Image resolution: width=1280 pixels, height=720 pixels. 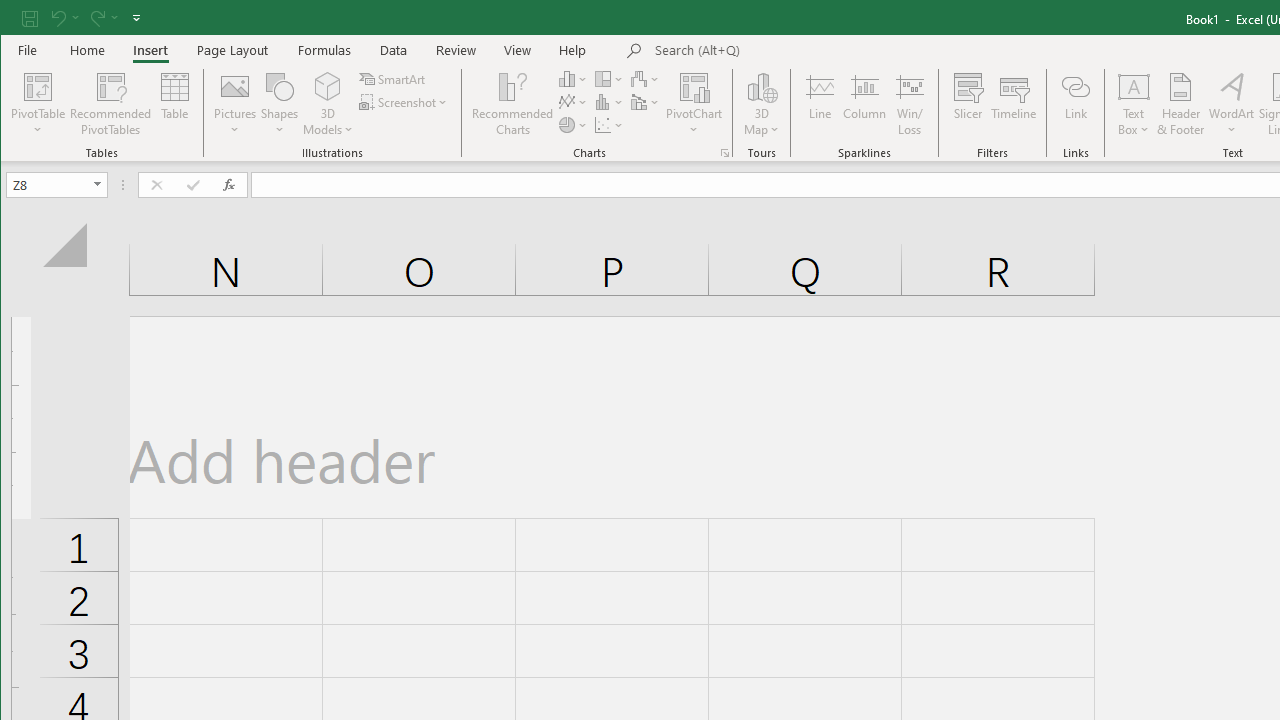 What do you see at coordinates (328, 86) in the screenshot?
I see `3D Models` at bounding box center [328, 86].